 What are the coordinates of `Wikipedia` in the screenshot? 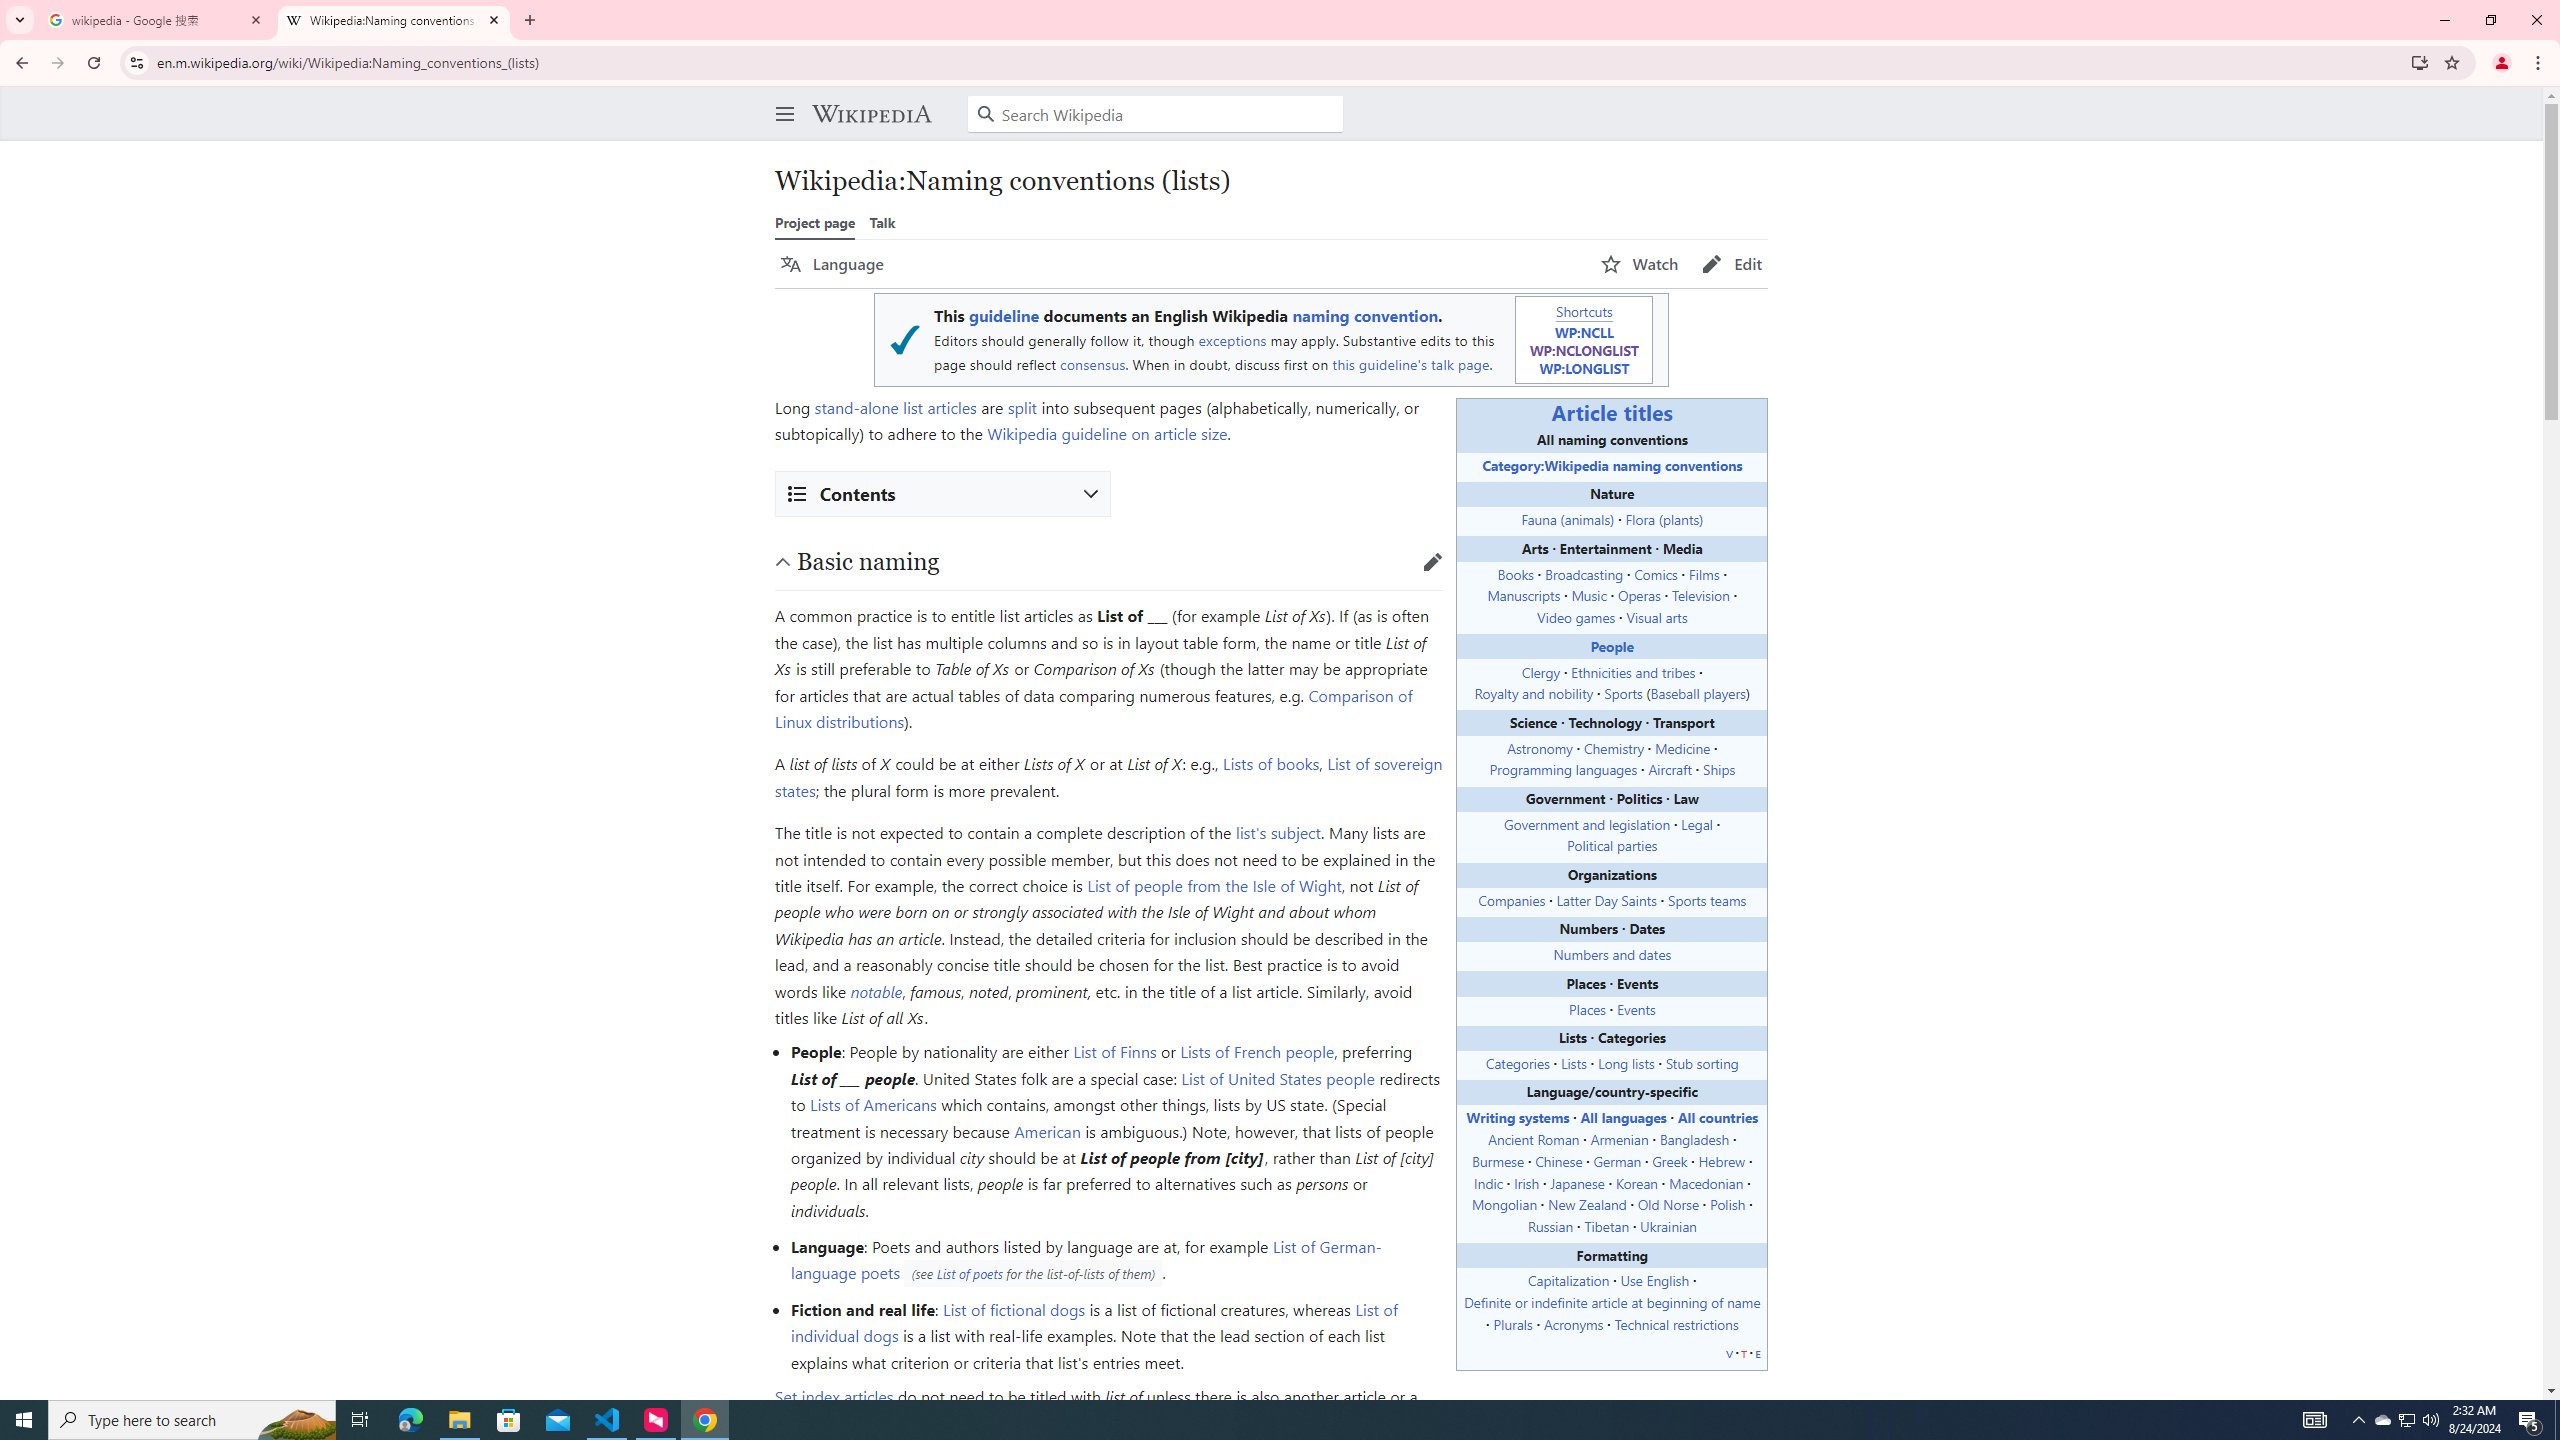 It's located at (871, 114).